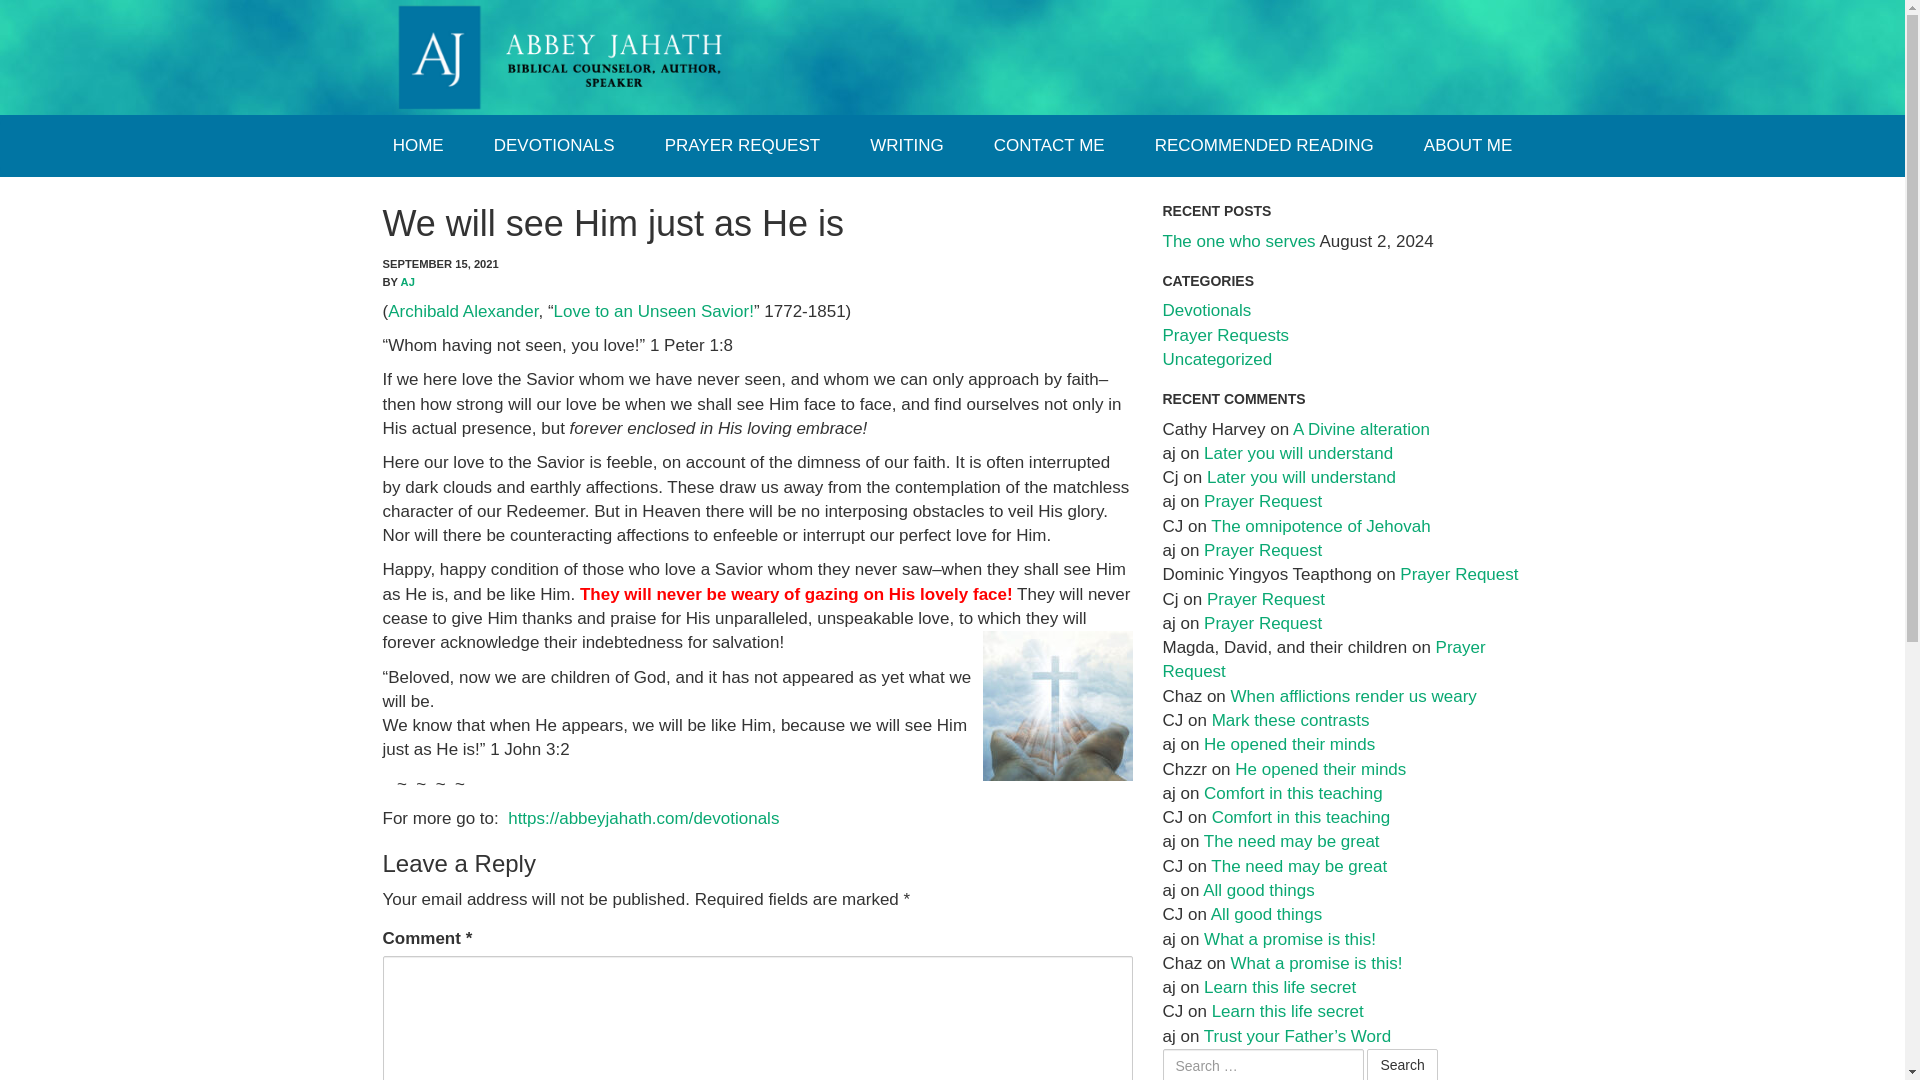  I want to click on The need may be great, so click(1298, 866).